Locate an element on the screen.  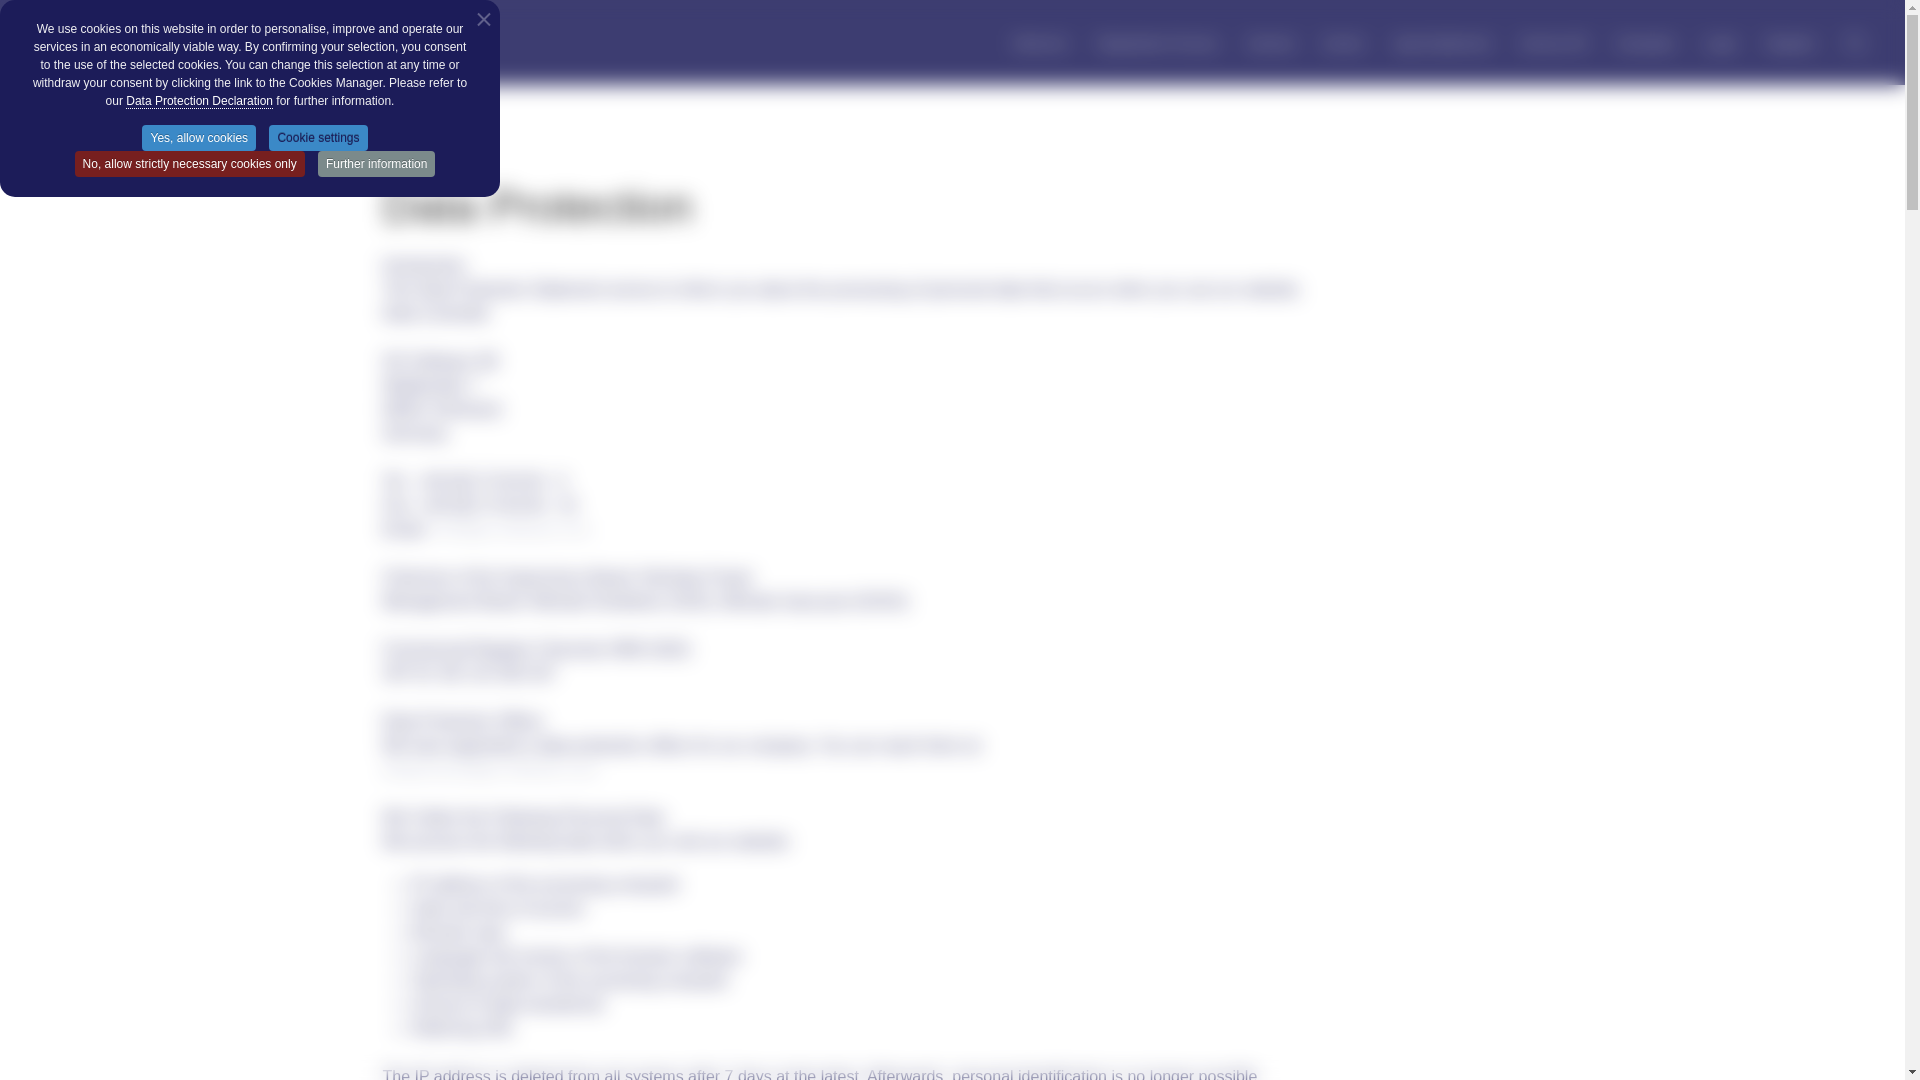
Login is located at coordinates (1720, 46).